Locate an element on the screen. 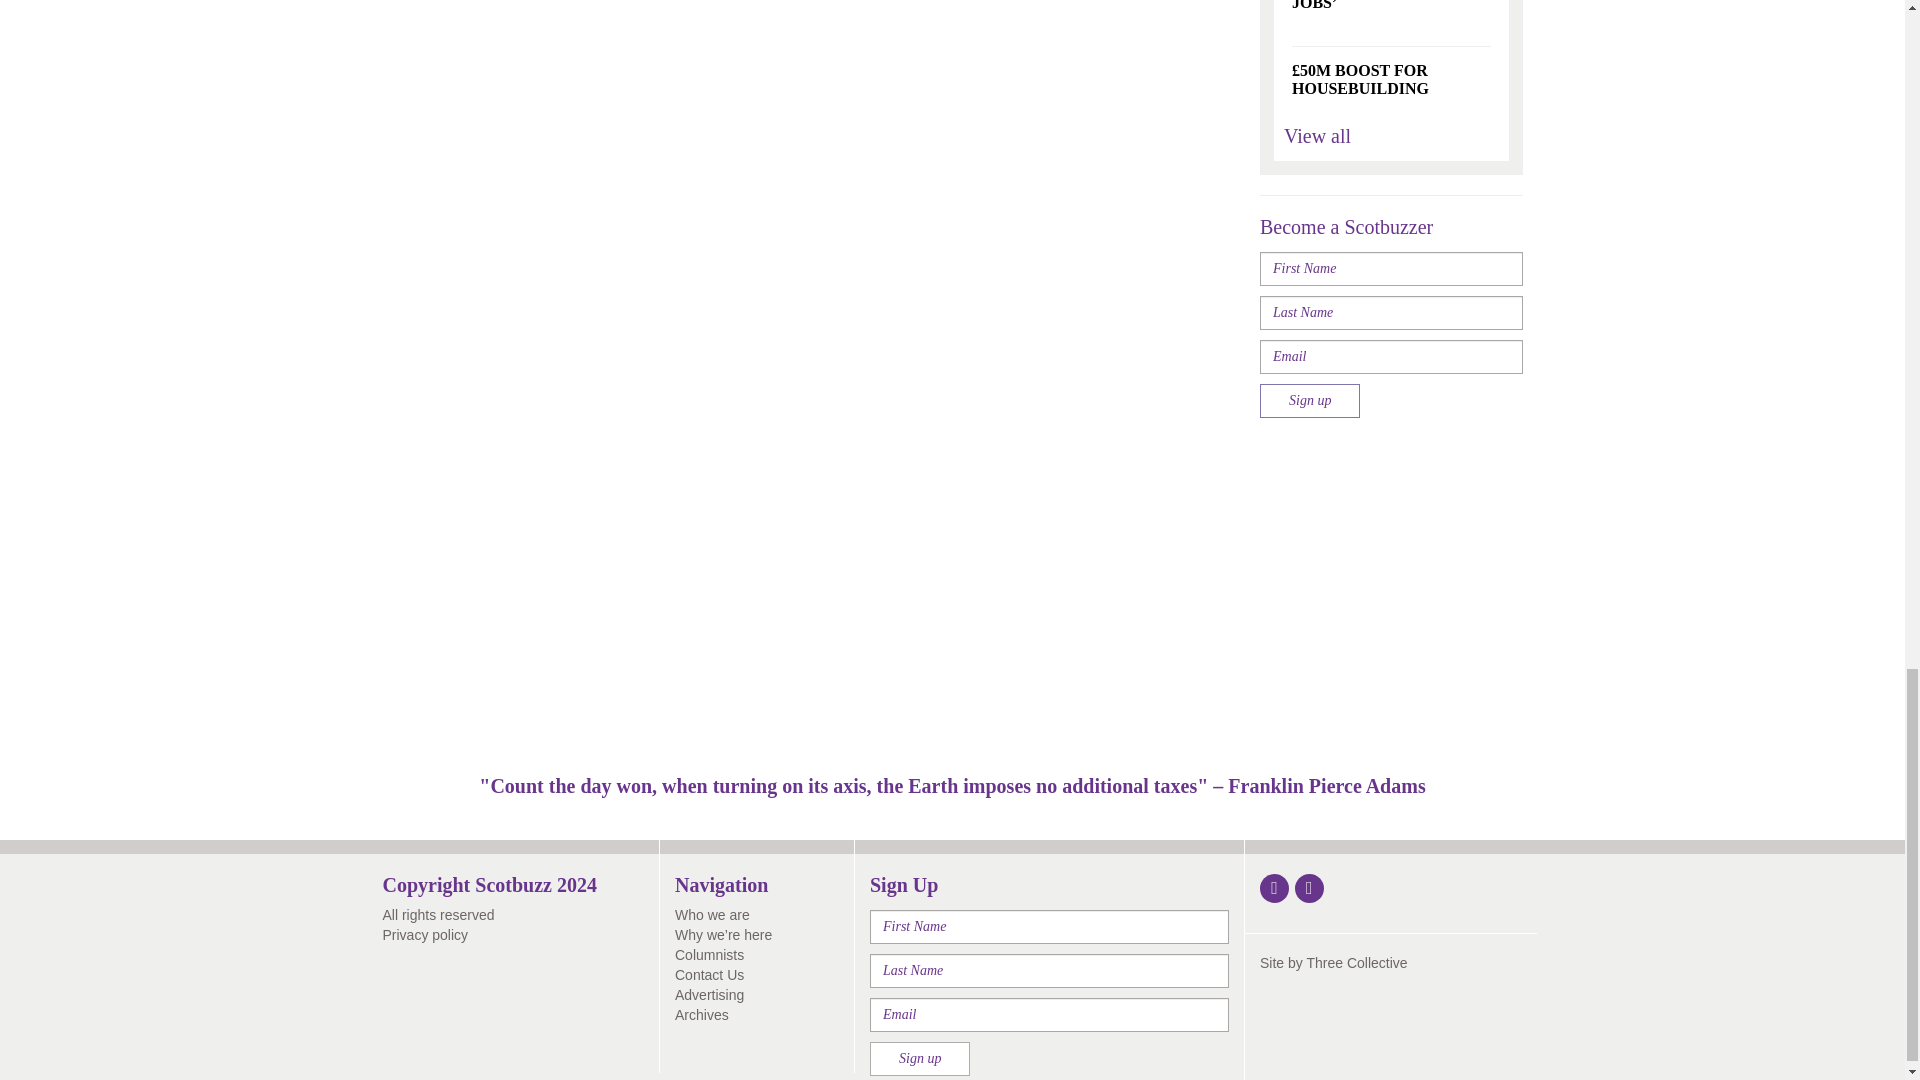 The width and height of the screenshot is (1920, 1080). Columnists is located at coordinates (710, 955).